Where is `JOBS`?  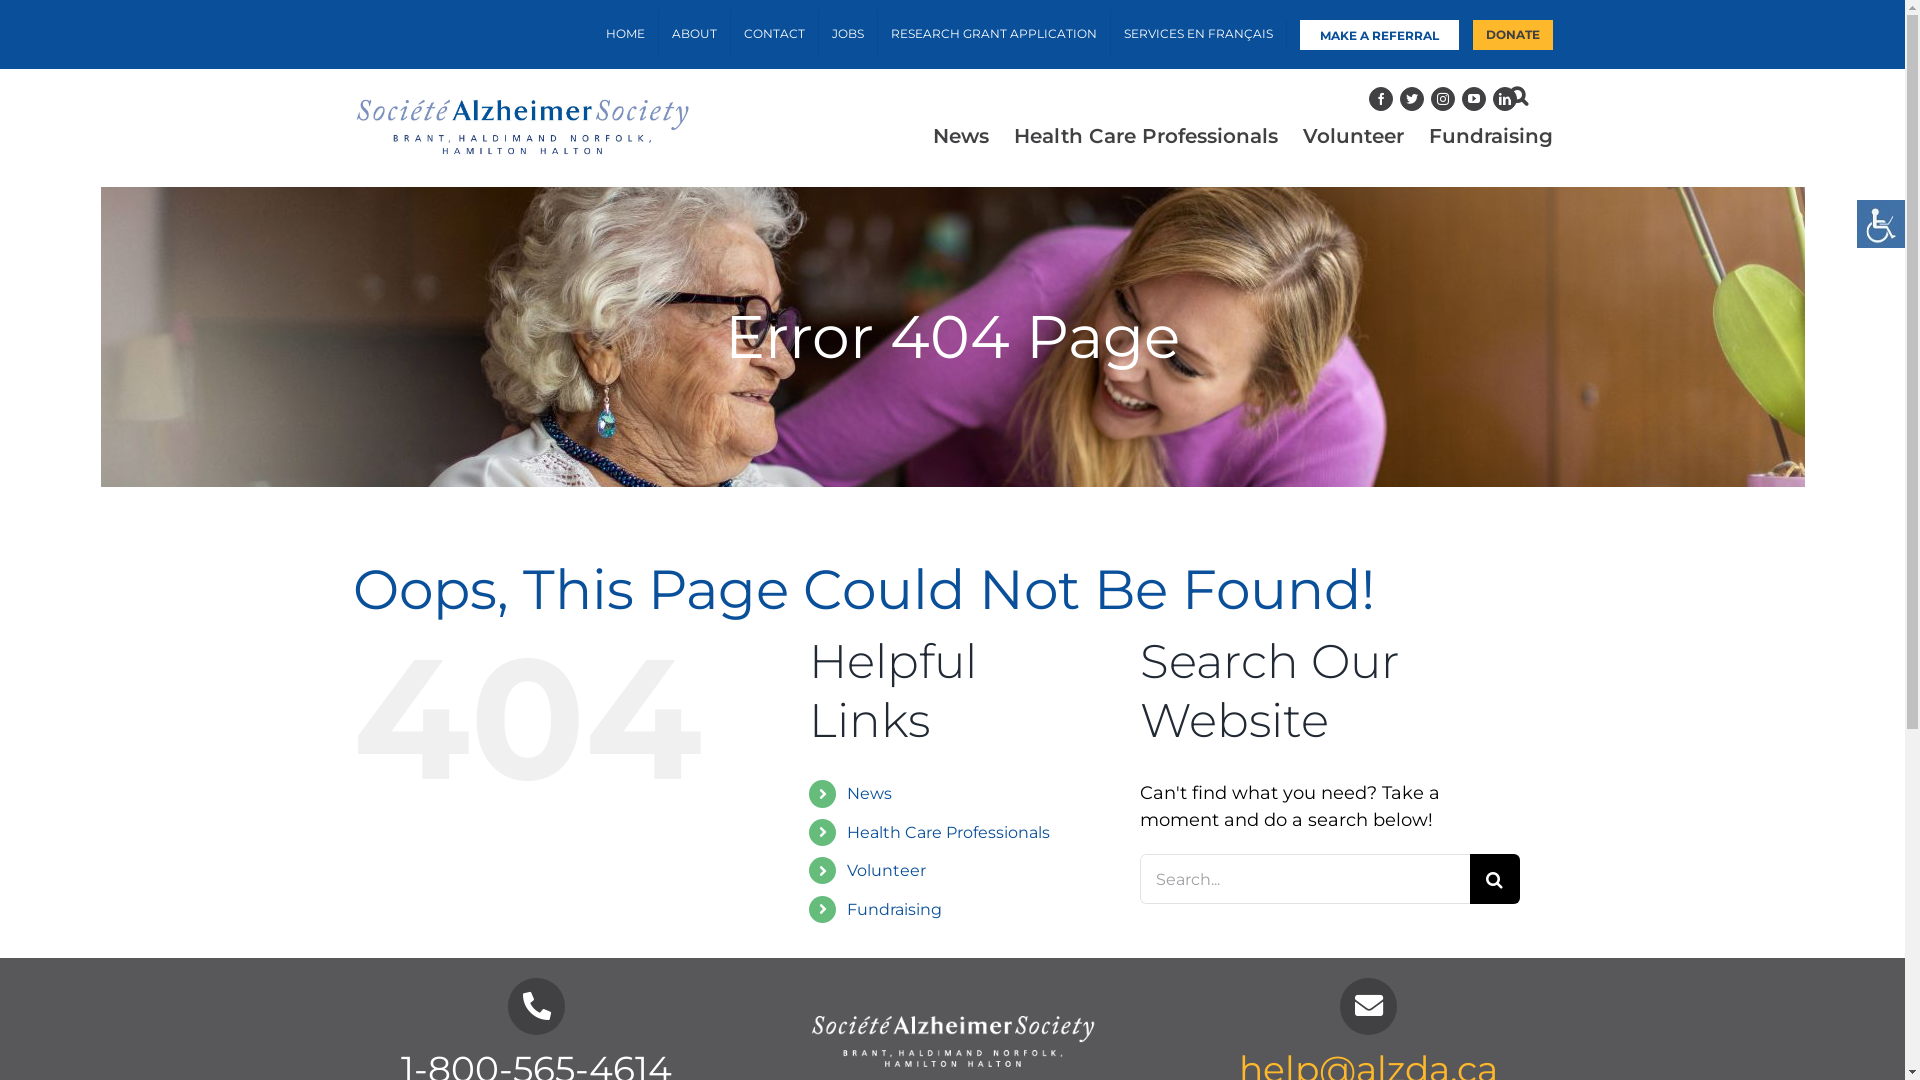 JOBS is located at coordinates (847, 34).